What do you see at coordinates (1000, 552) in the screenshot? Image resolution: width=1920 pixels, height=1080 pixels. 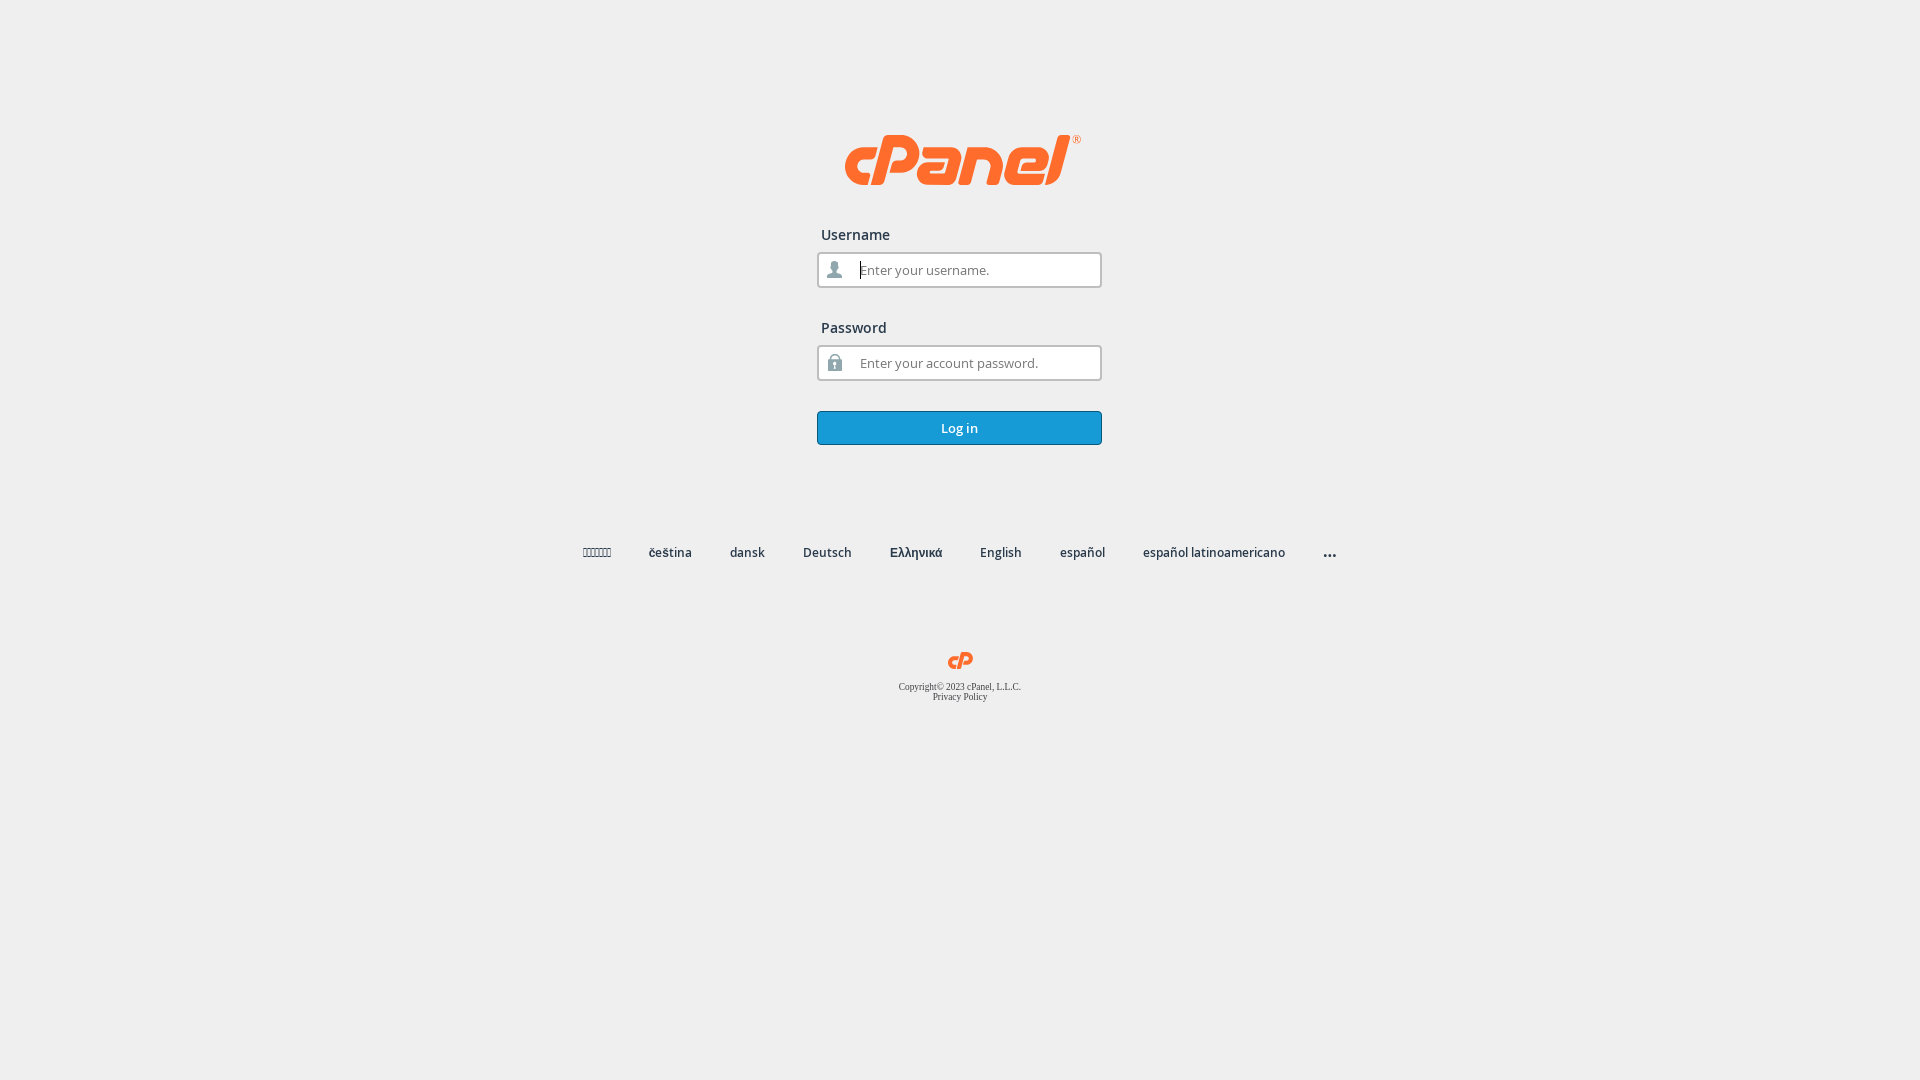 I see `English` at bounding box center [1000, 552].